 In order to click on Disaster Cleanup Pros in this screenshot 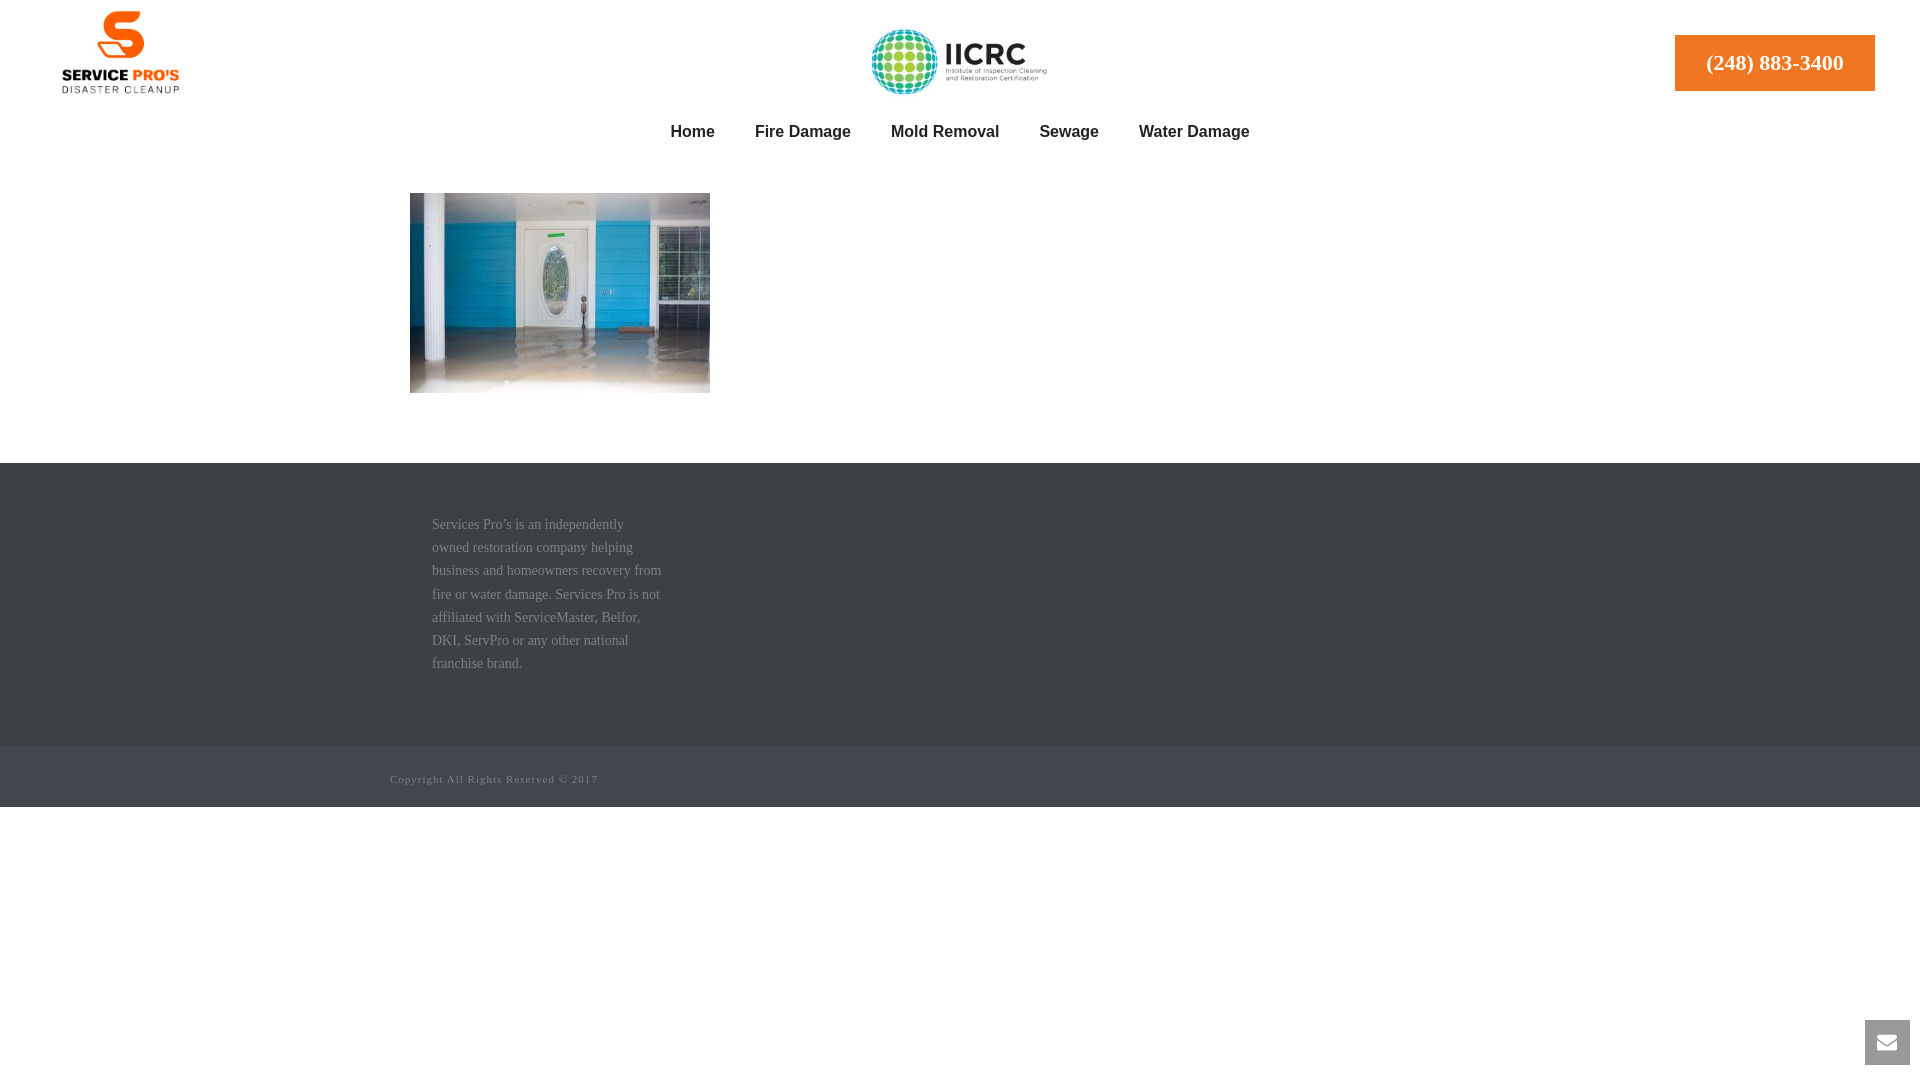, I will do `click(958, 60)`.